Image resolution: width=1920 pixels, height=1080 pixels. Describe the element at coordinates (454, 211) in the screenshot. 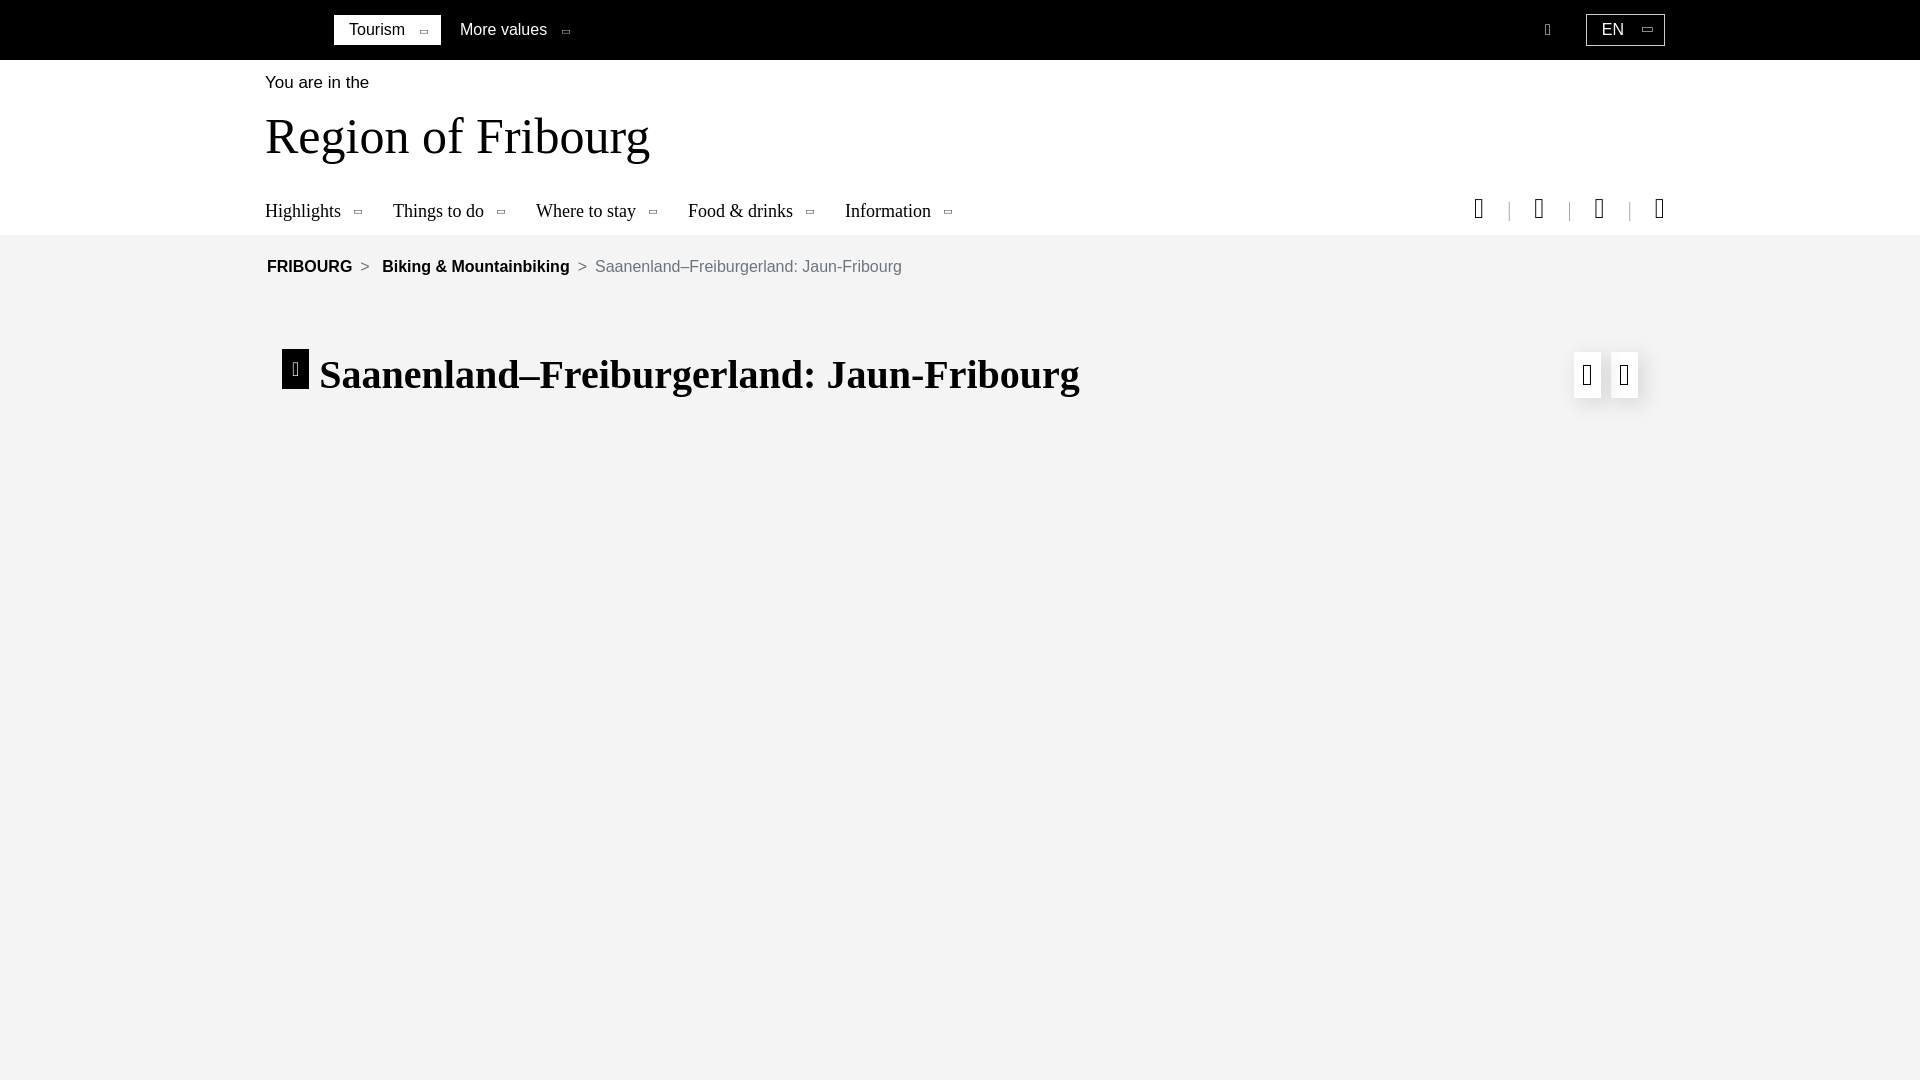

I see `Things to do` at that location.